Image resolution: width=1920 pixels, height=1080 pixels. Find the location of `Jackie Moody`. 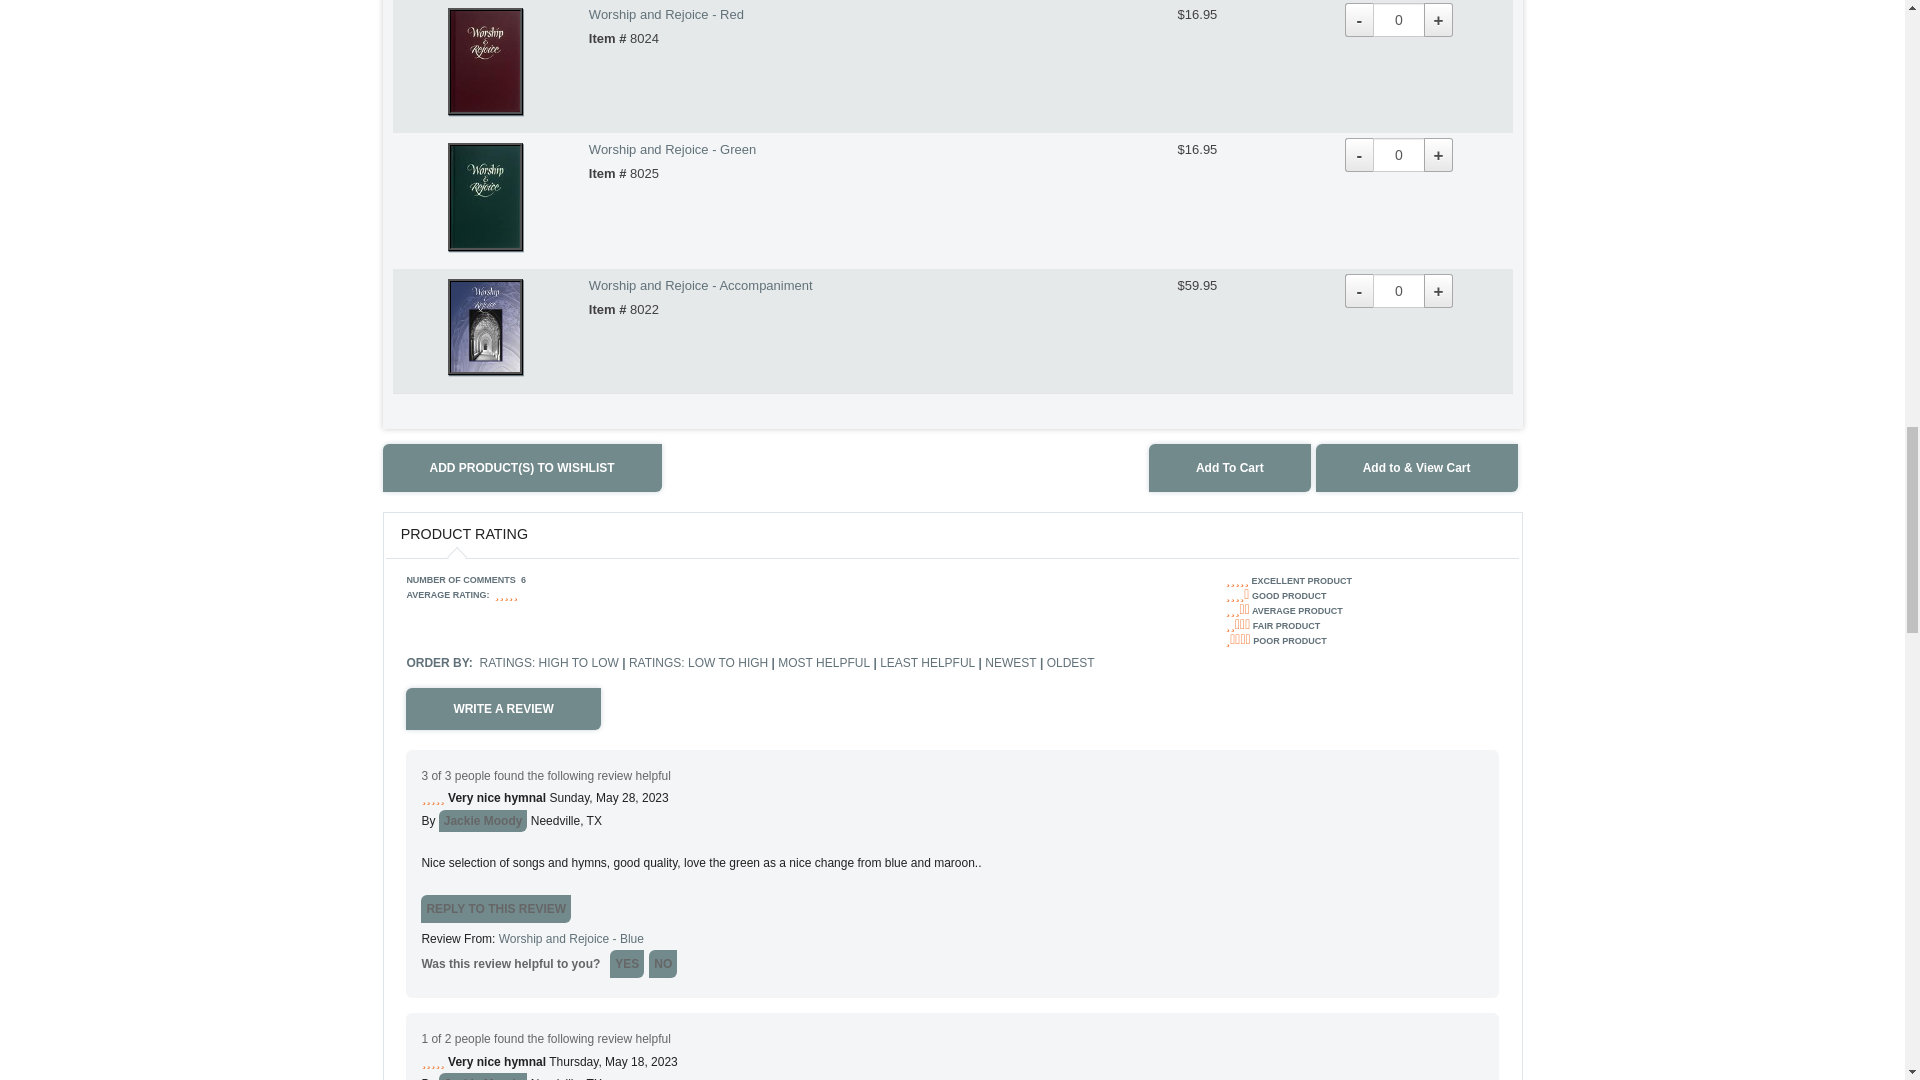

Jackie Moody is located at coordinates (484, 1076).